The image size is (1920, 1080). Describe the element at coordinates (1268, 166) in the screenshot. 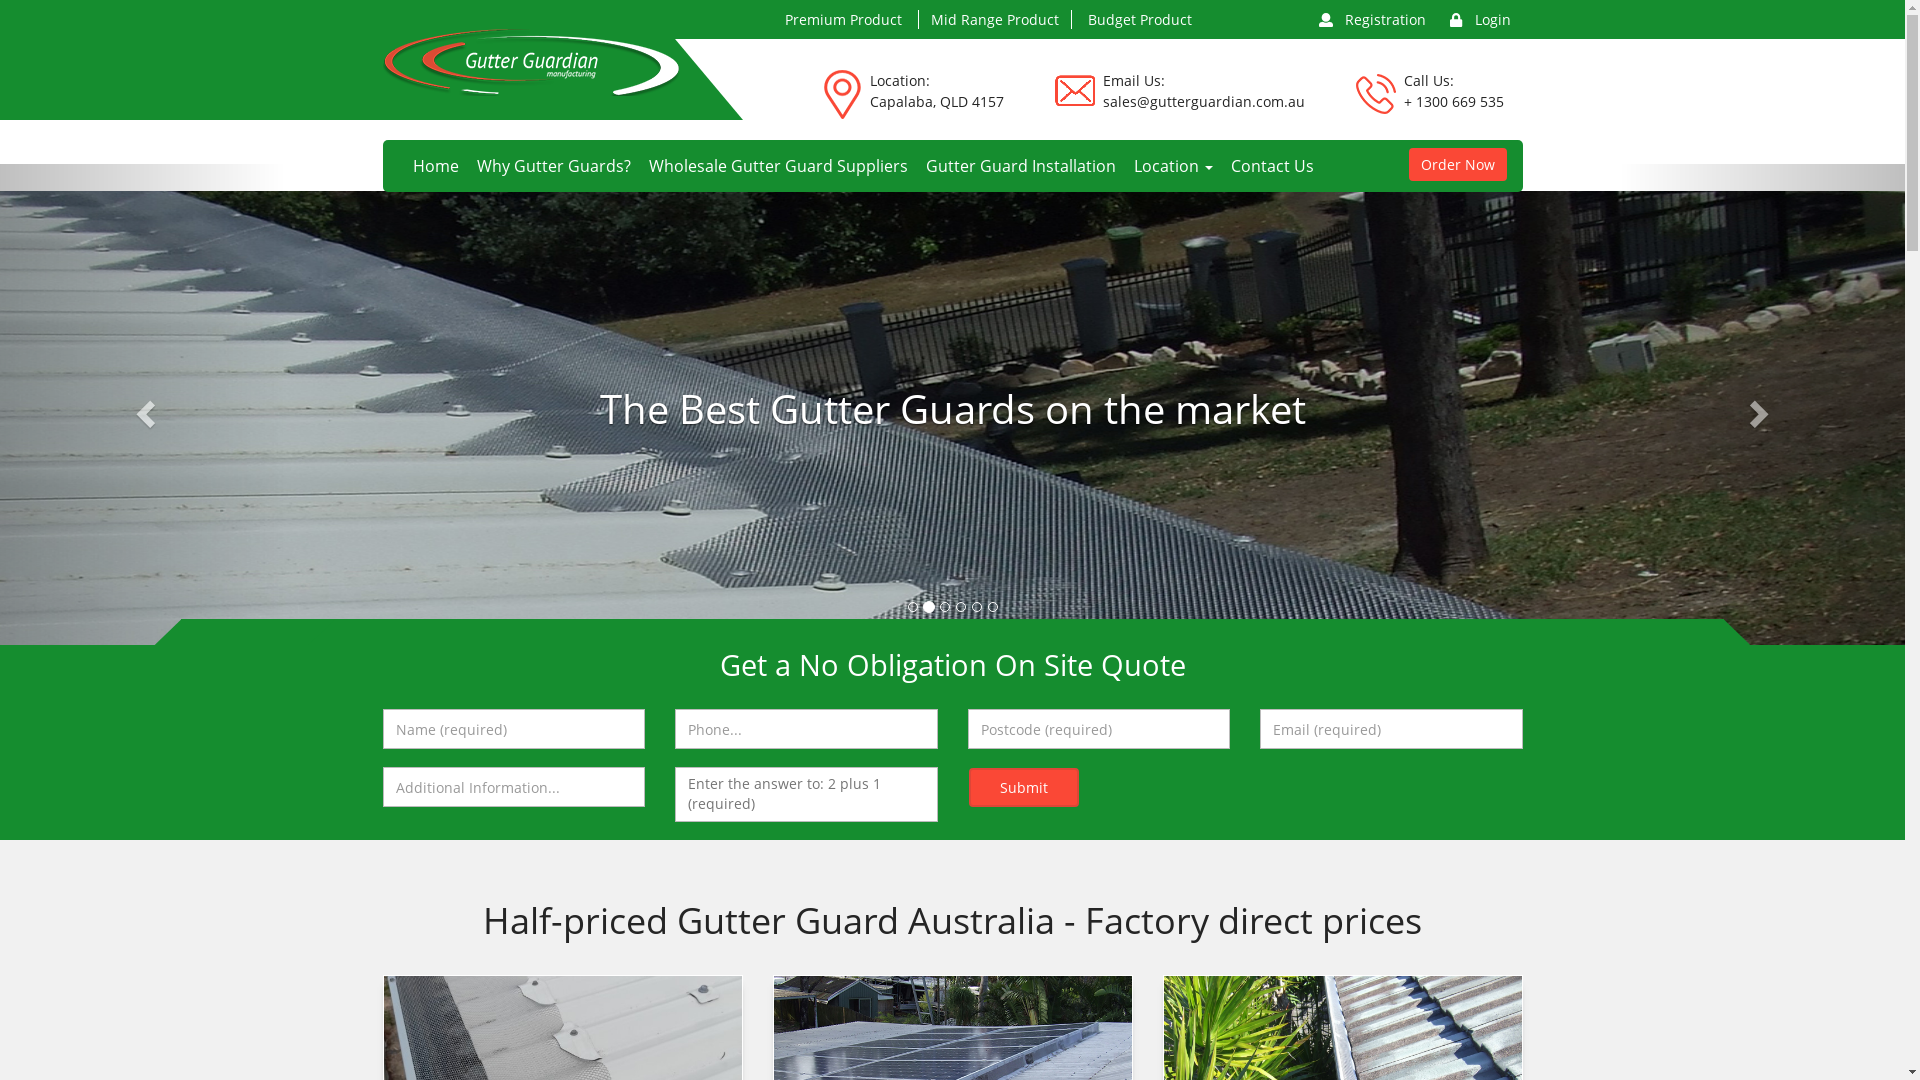

I see `Contact Us` at that location.